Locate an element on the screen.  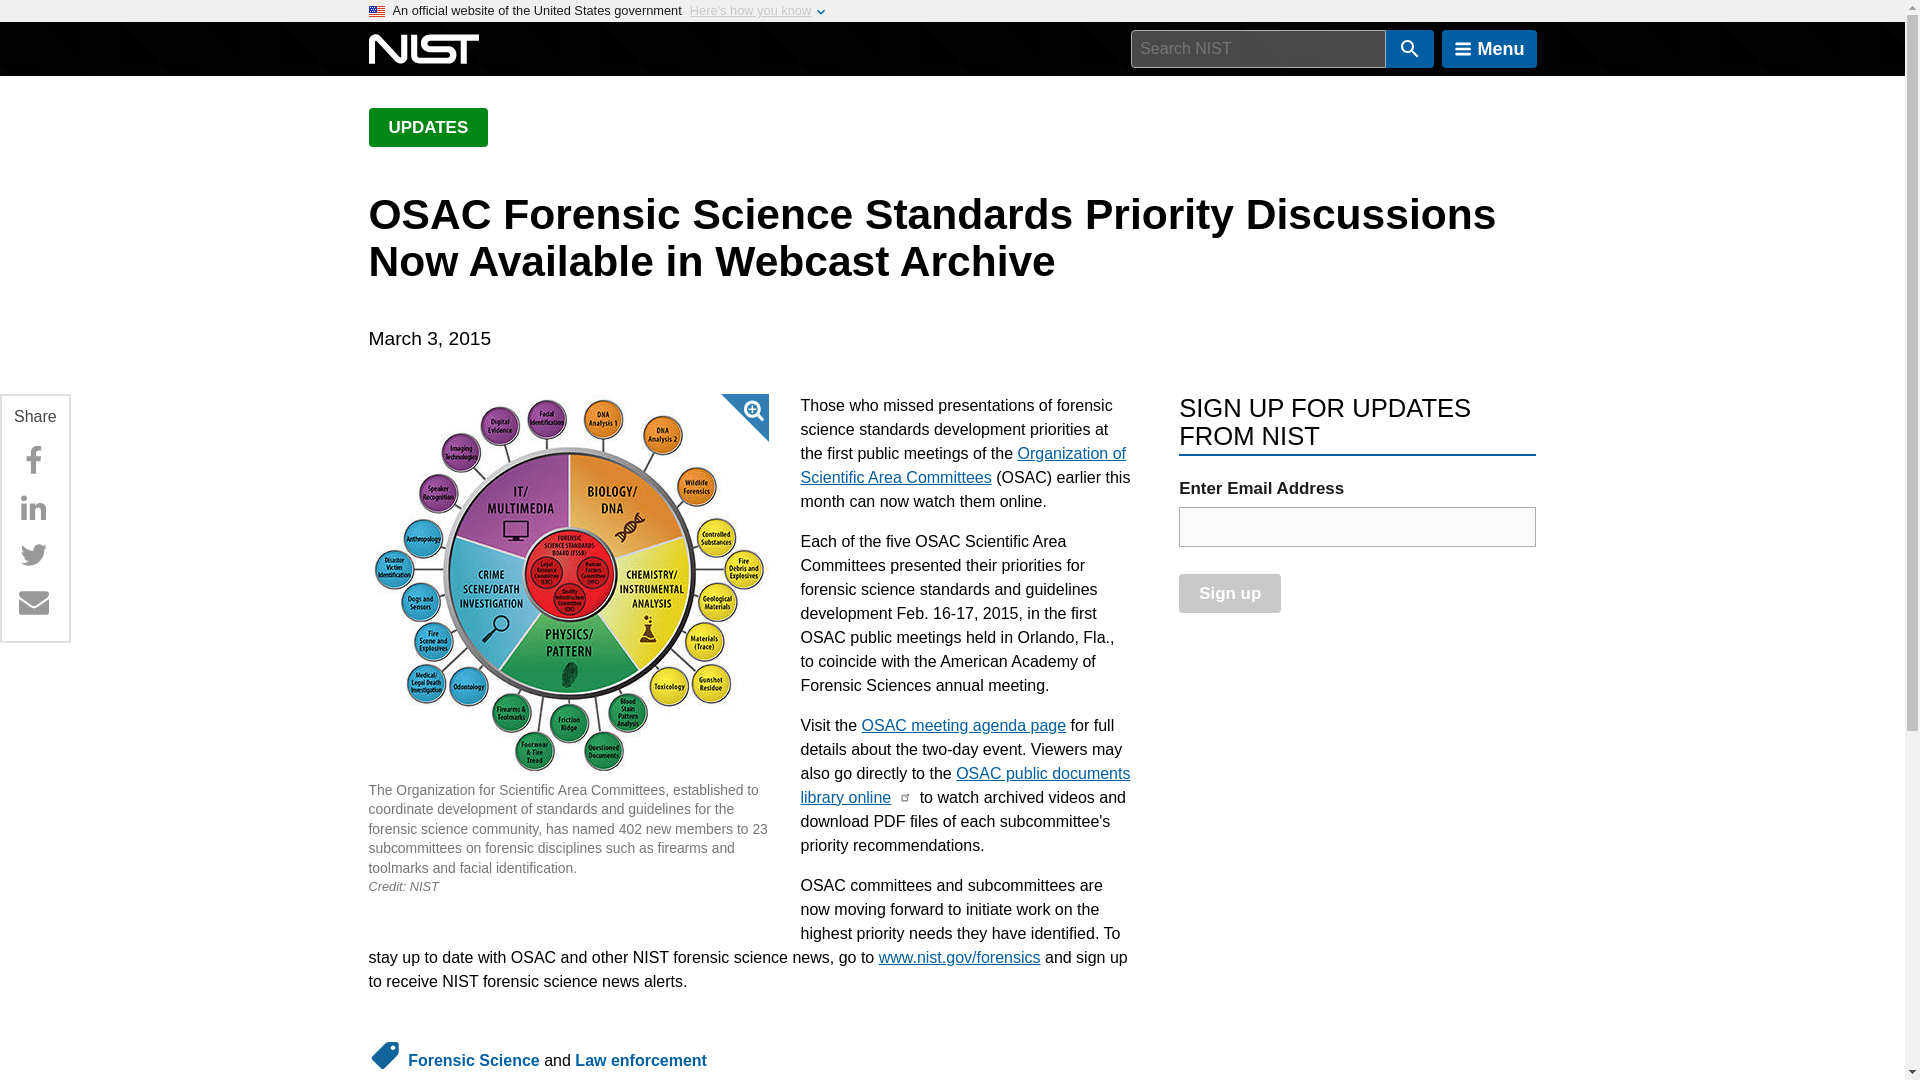
Linkedin is located at coordinates (33, 508).